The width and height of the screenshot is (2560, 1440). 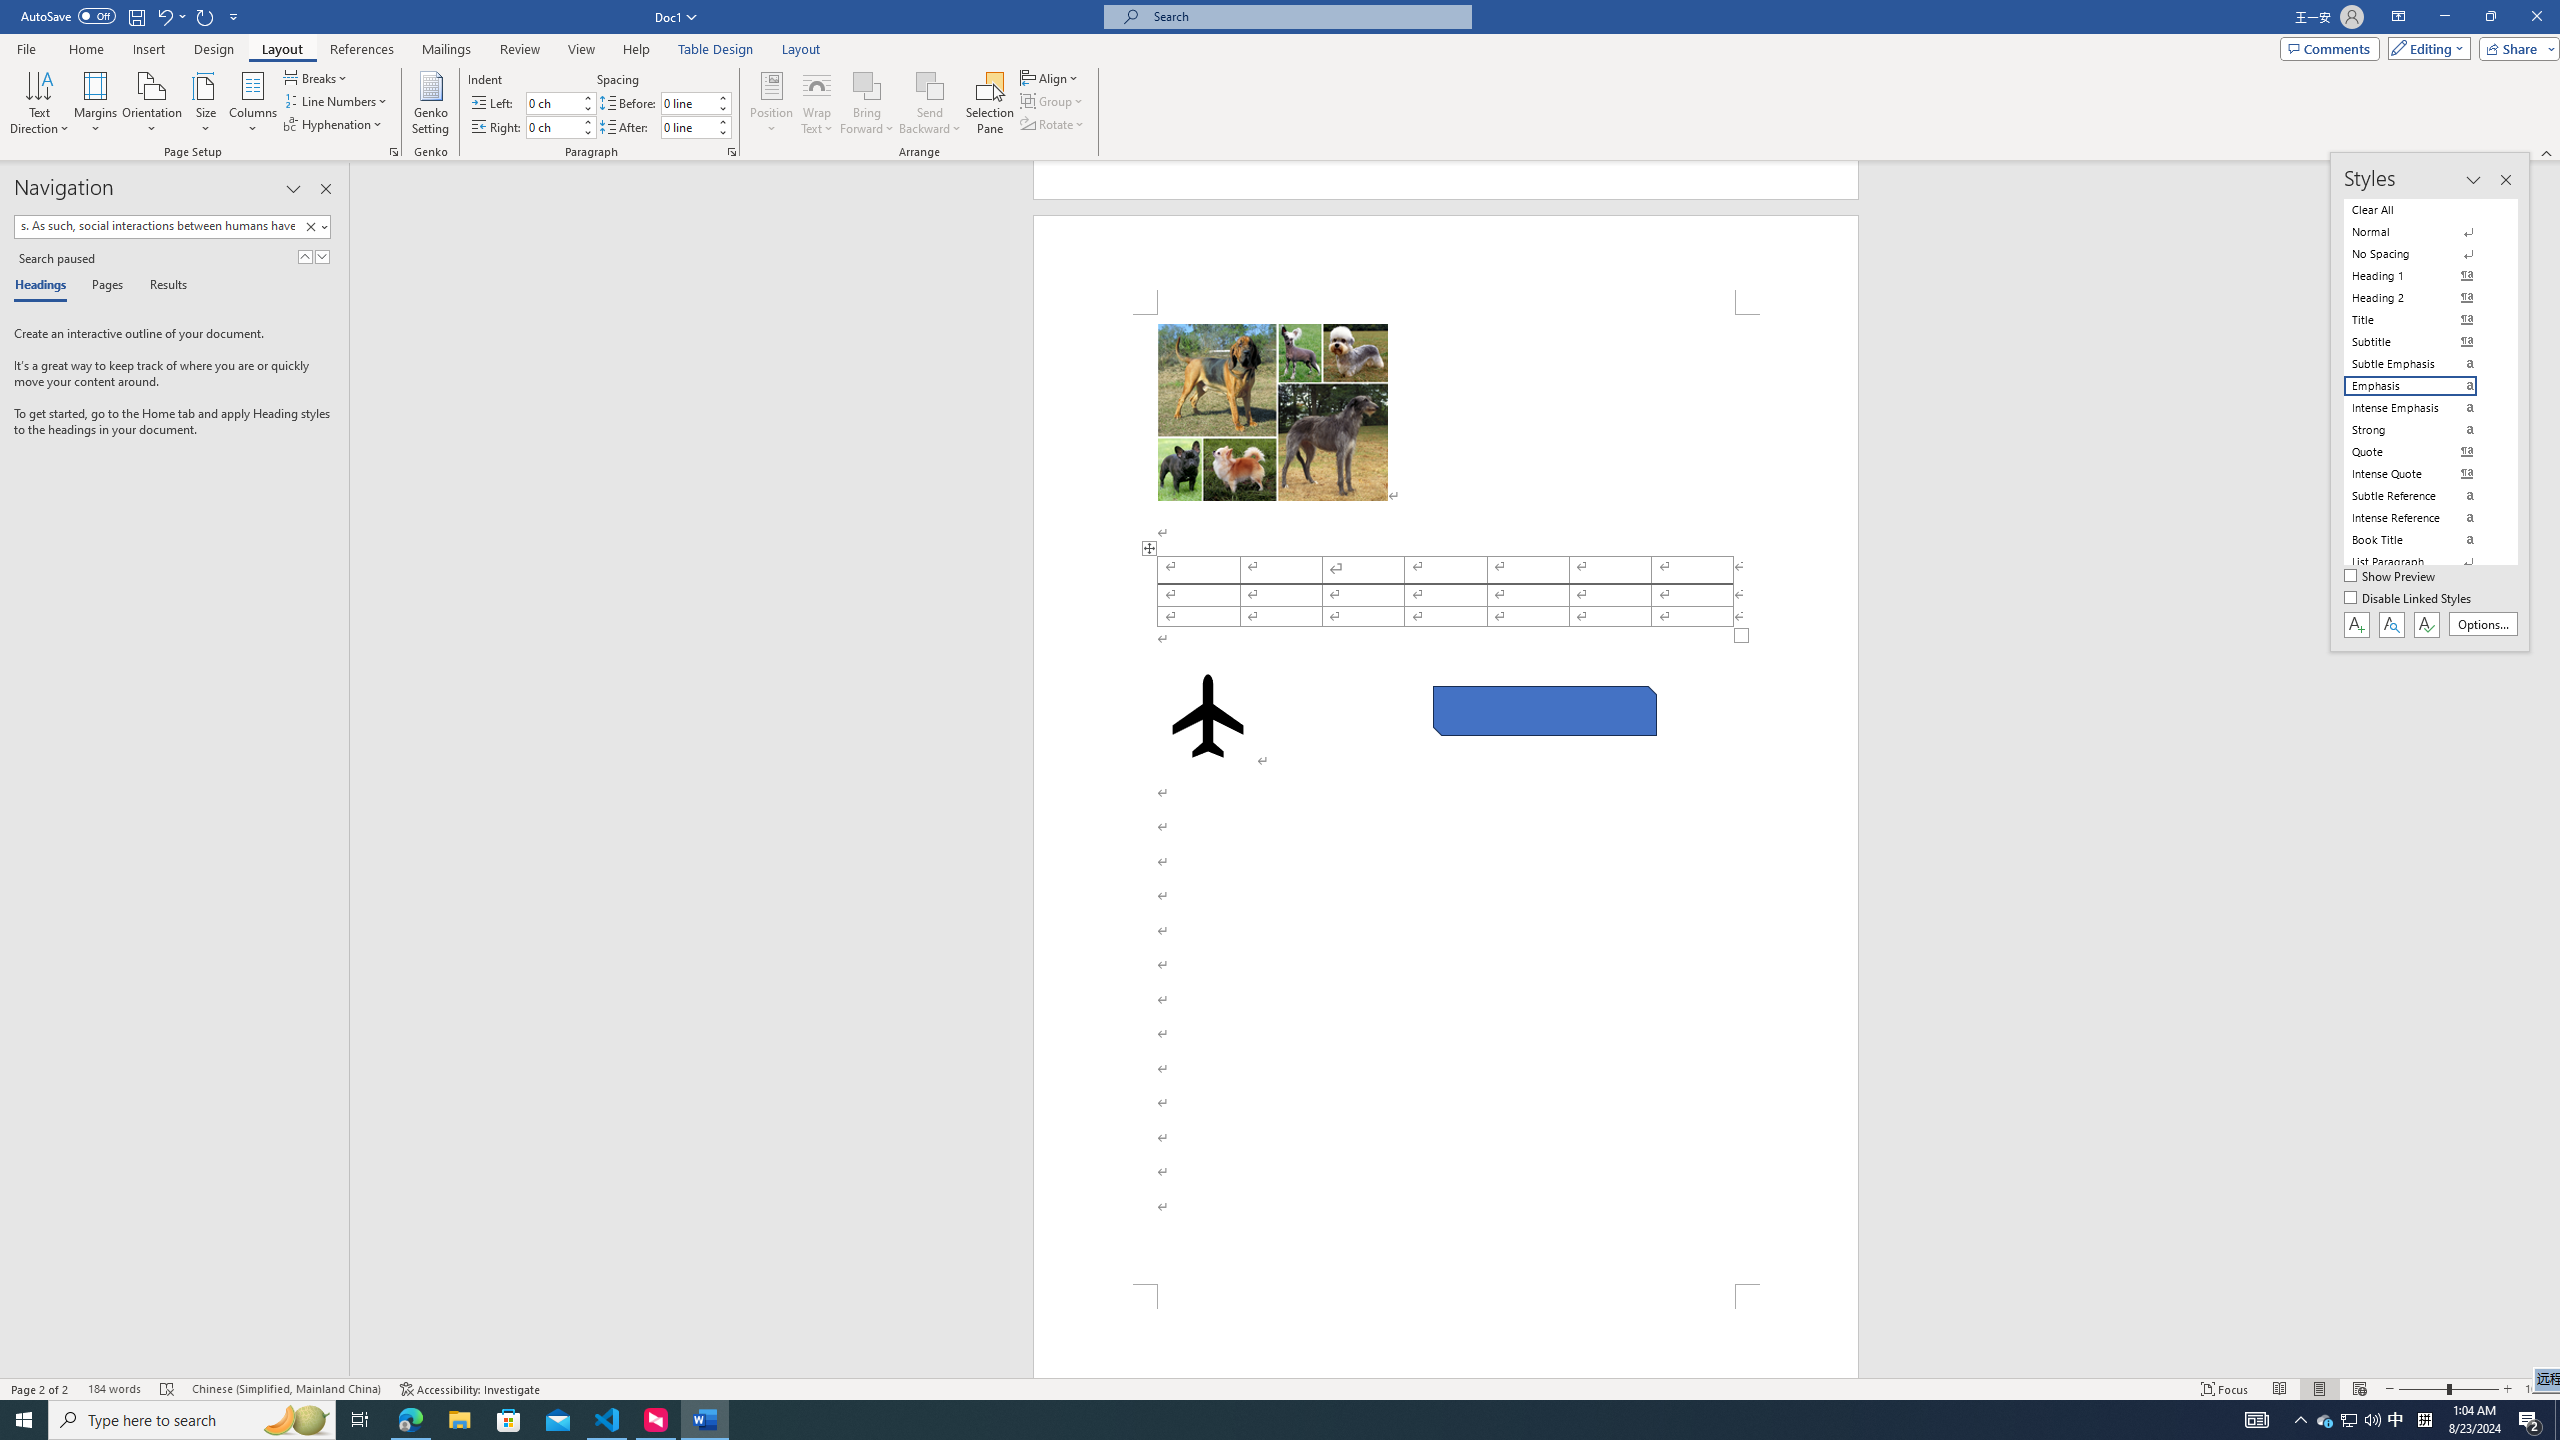 I want to click on Wrap Text, so click(x=816, y=103).